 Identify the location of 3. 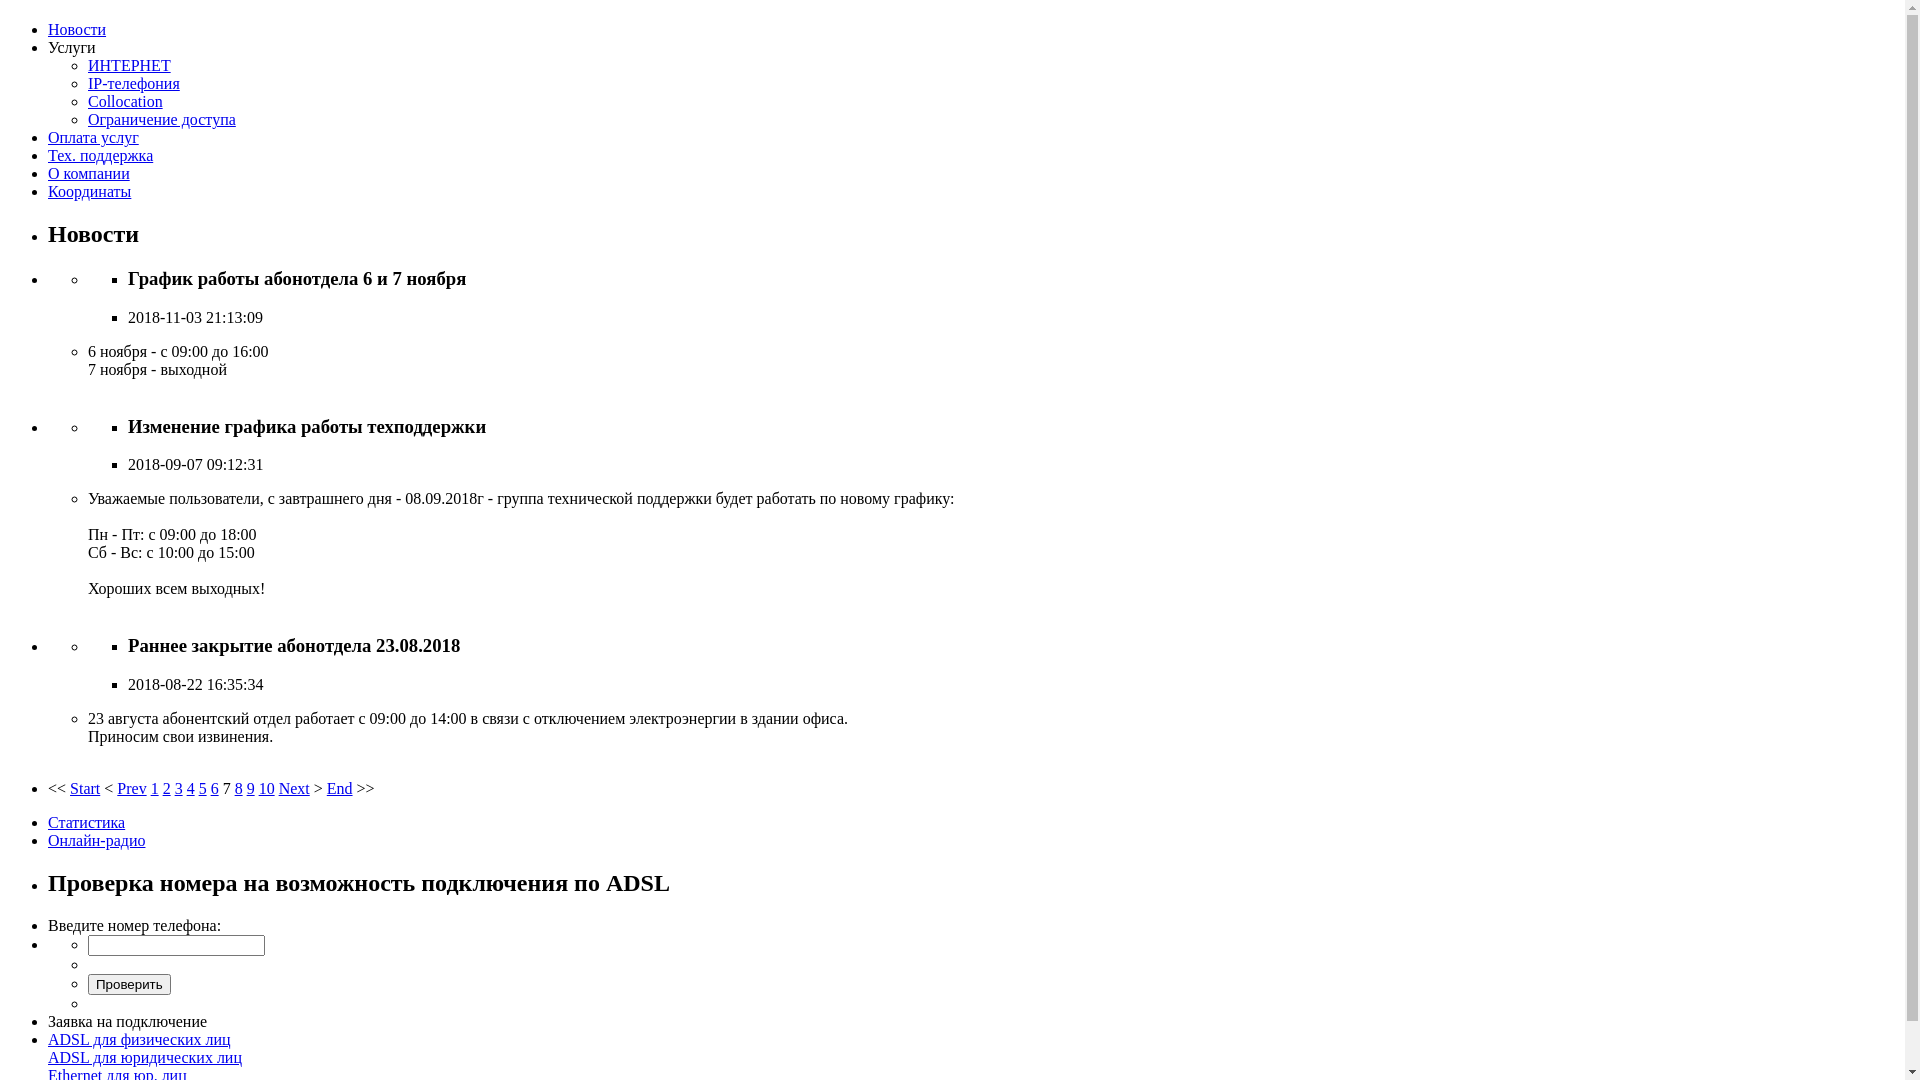
(179, 788).